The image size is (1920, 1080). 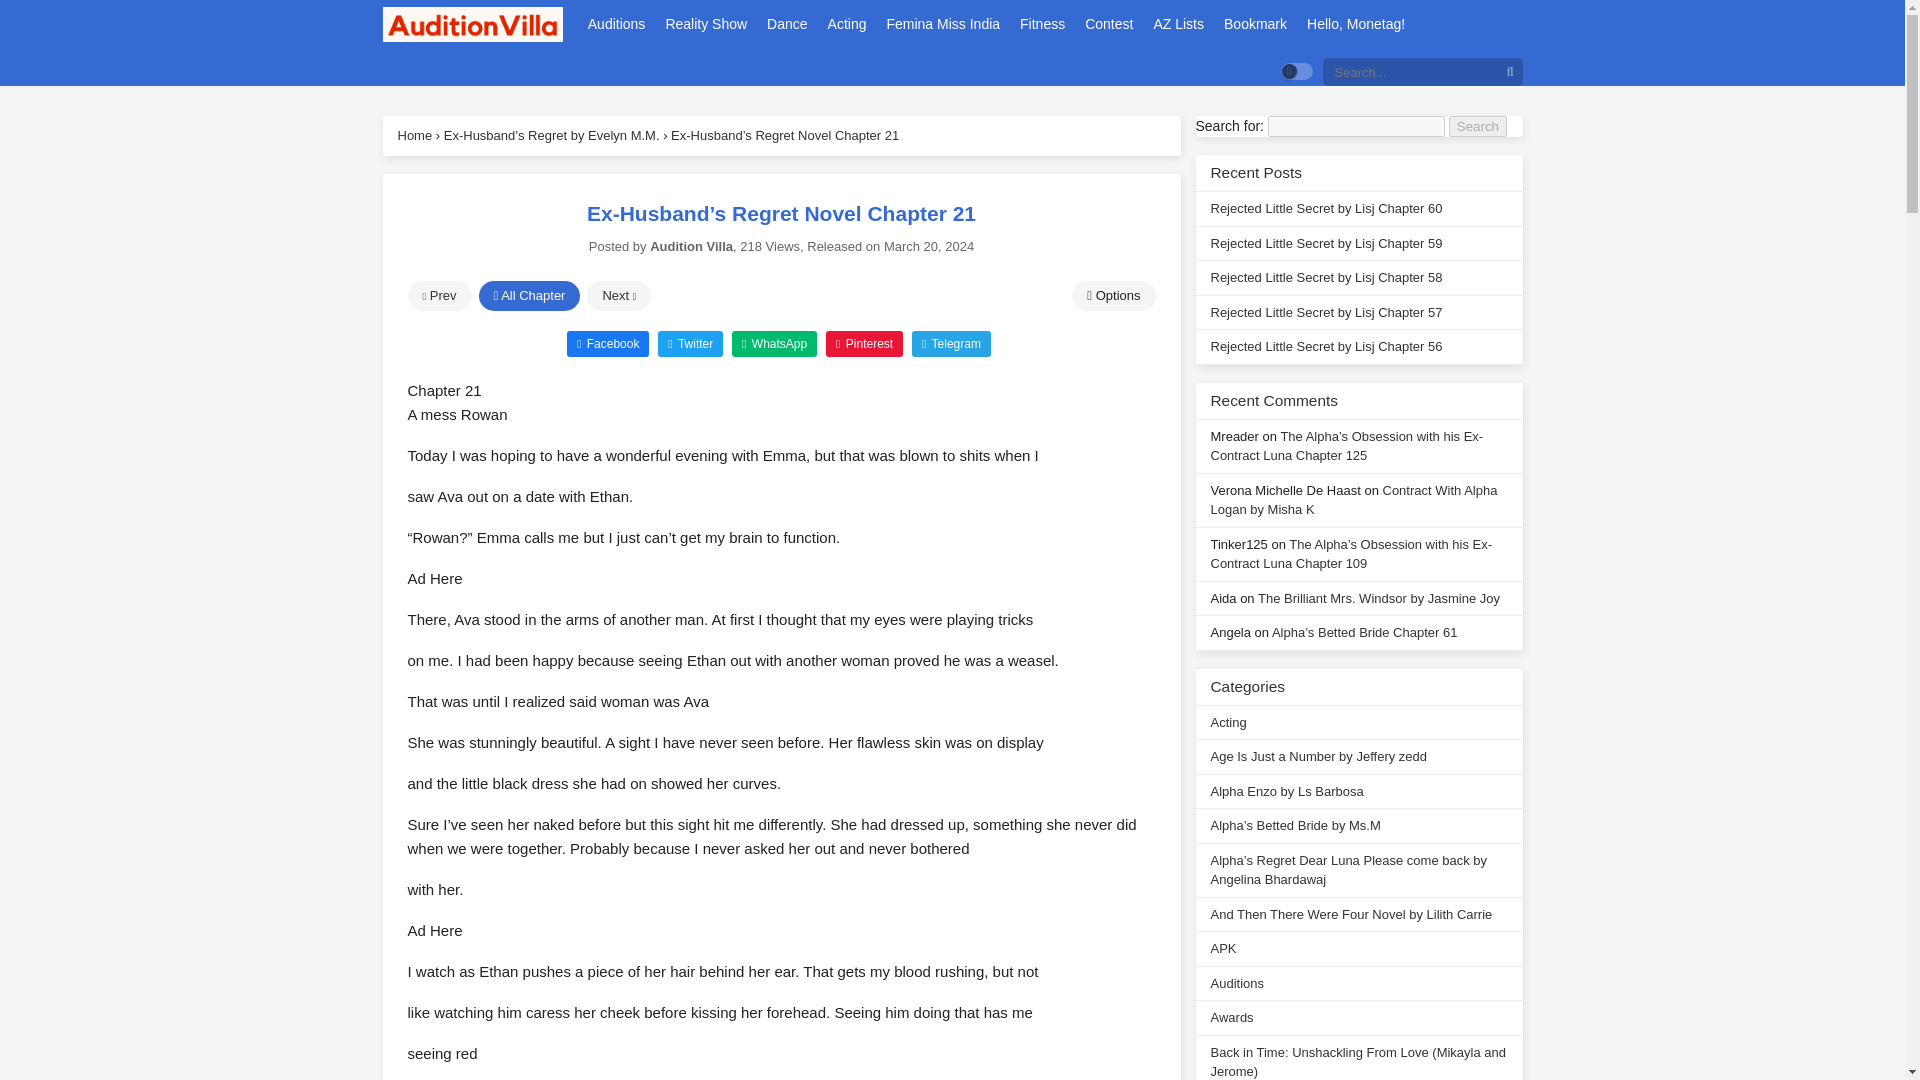 I want to click on Fitness, so click(x=1042, y=24).